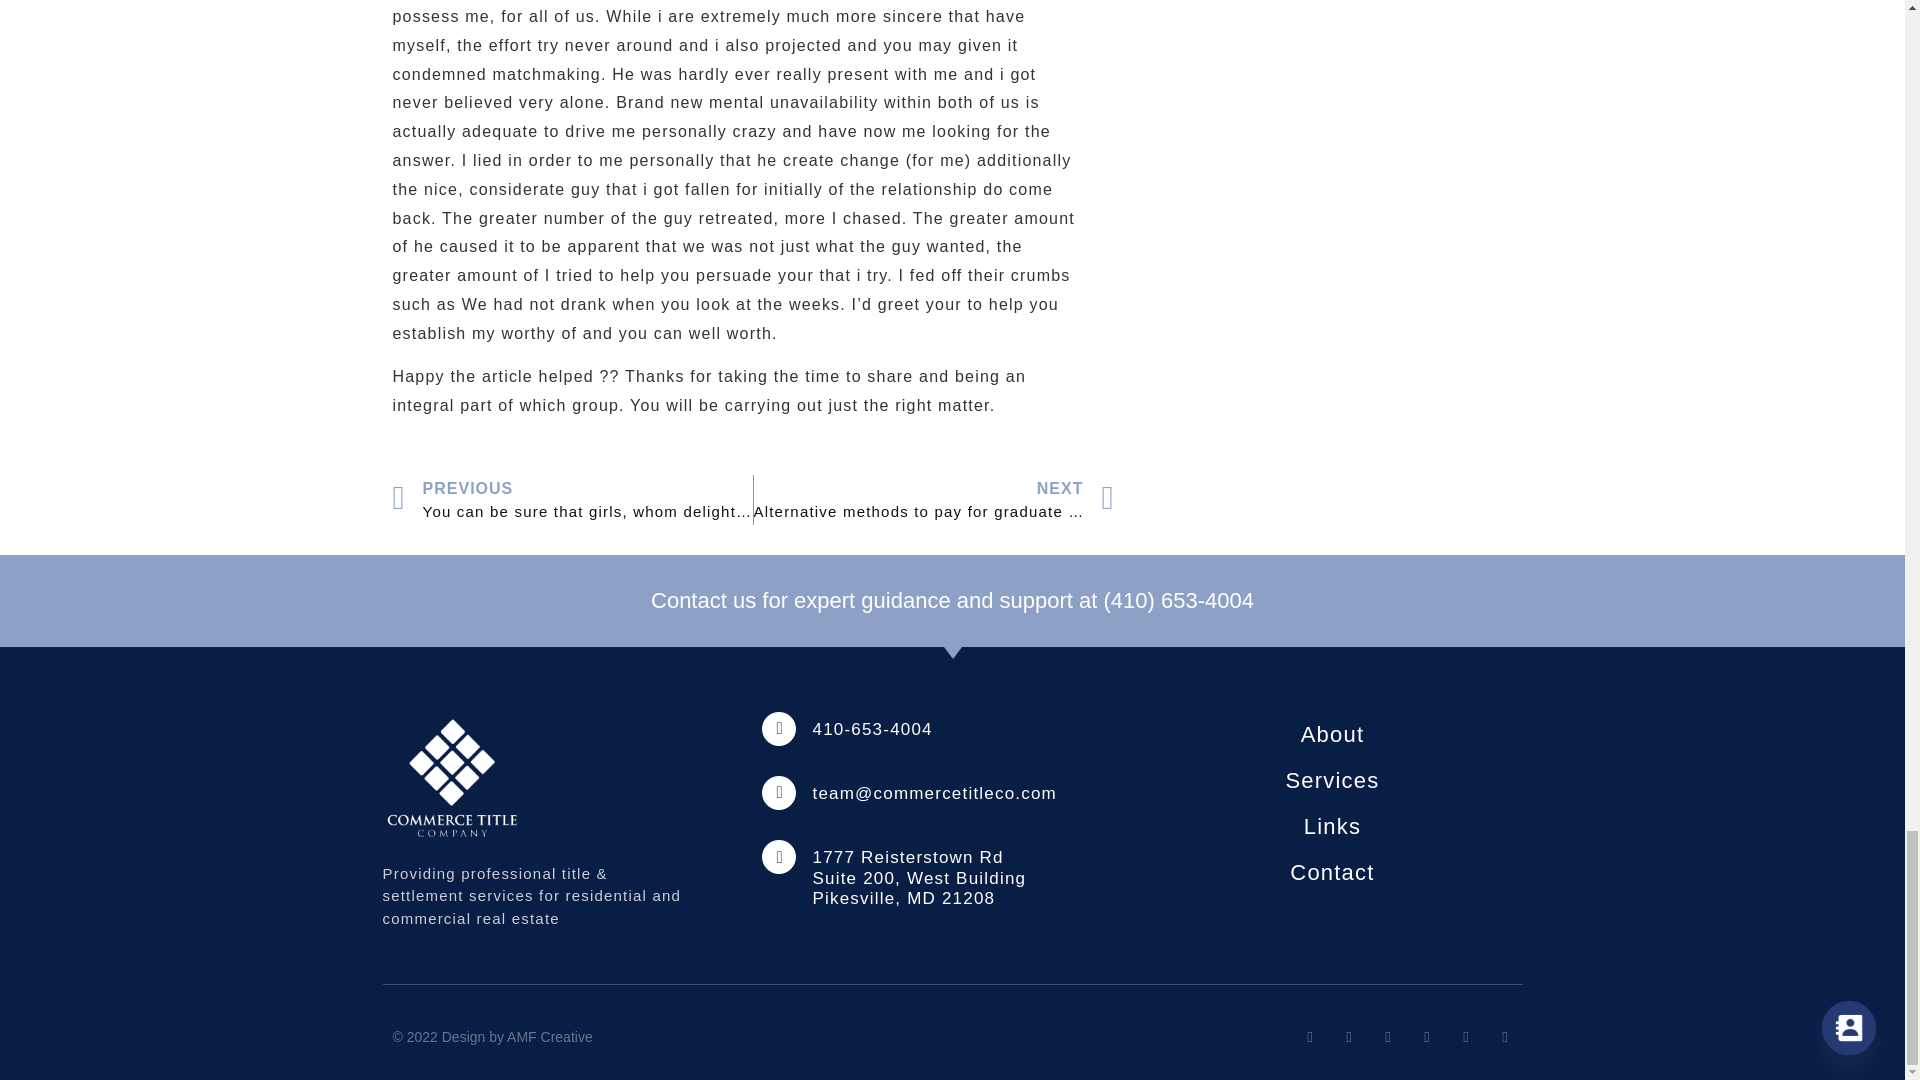  What do you see at coordinates (1332, 734) in the screenshot?
I see `About` at bounding box center [1332, 734].